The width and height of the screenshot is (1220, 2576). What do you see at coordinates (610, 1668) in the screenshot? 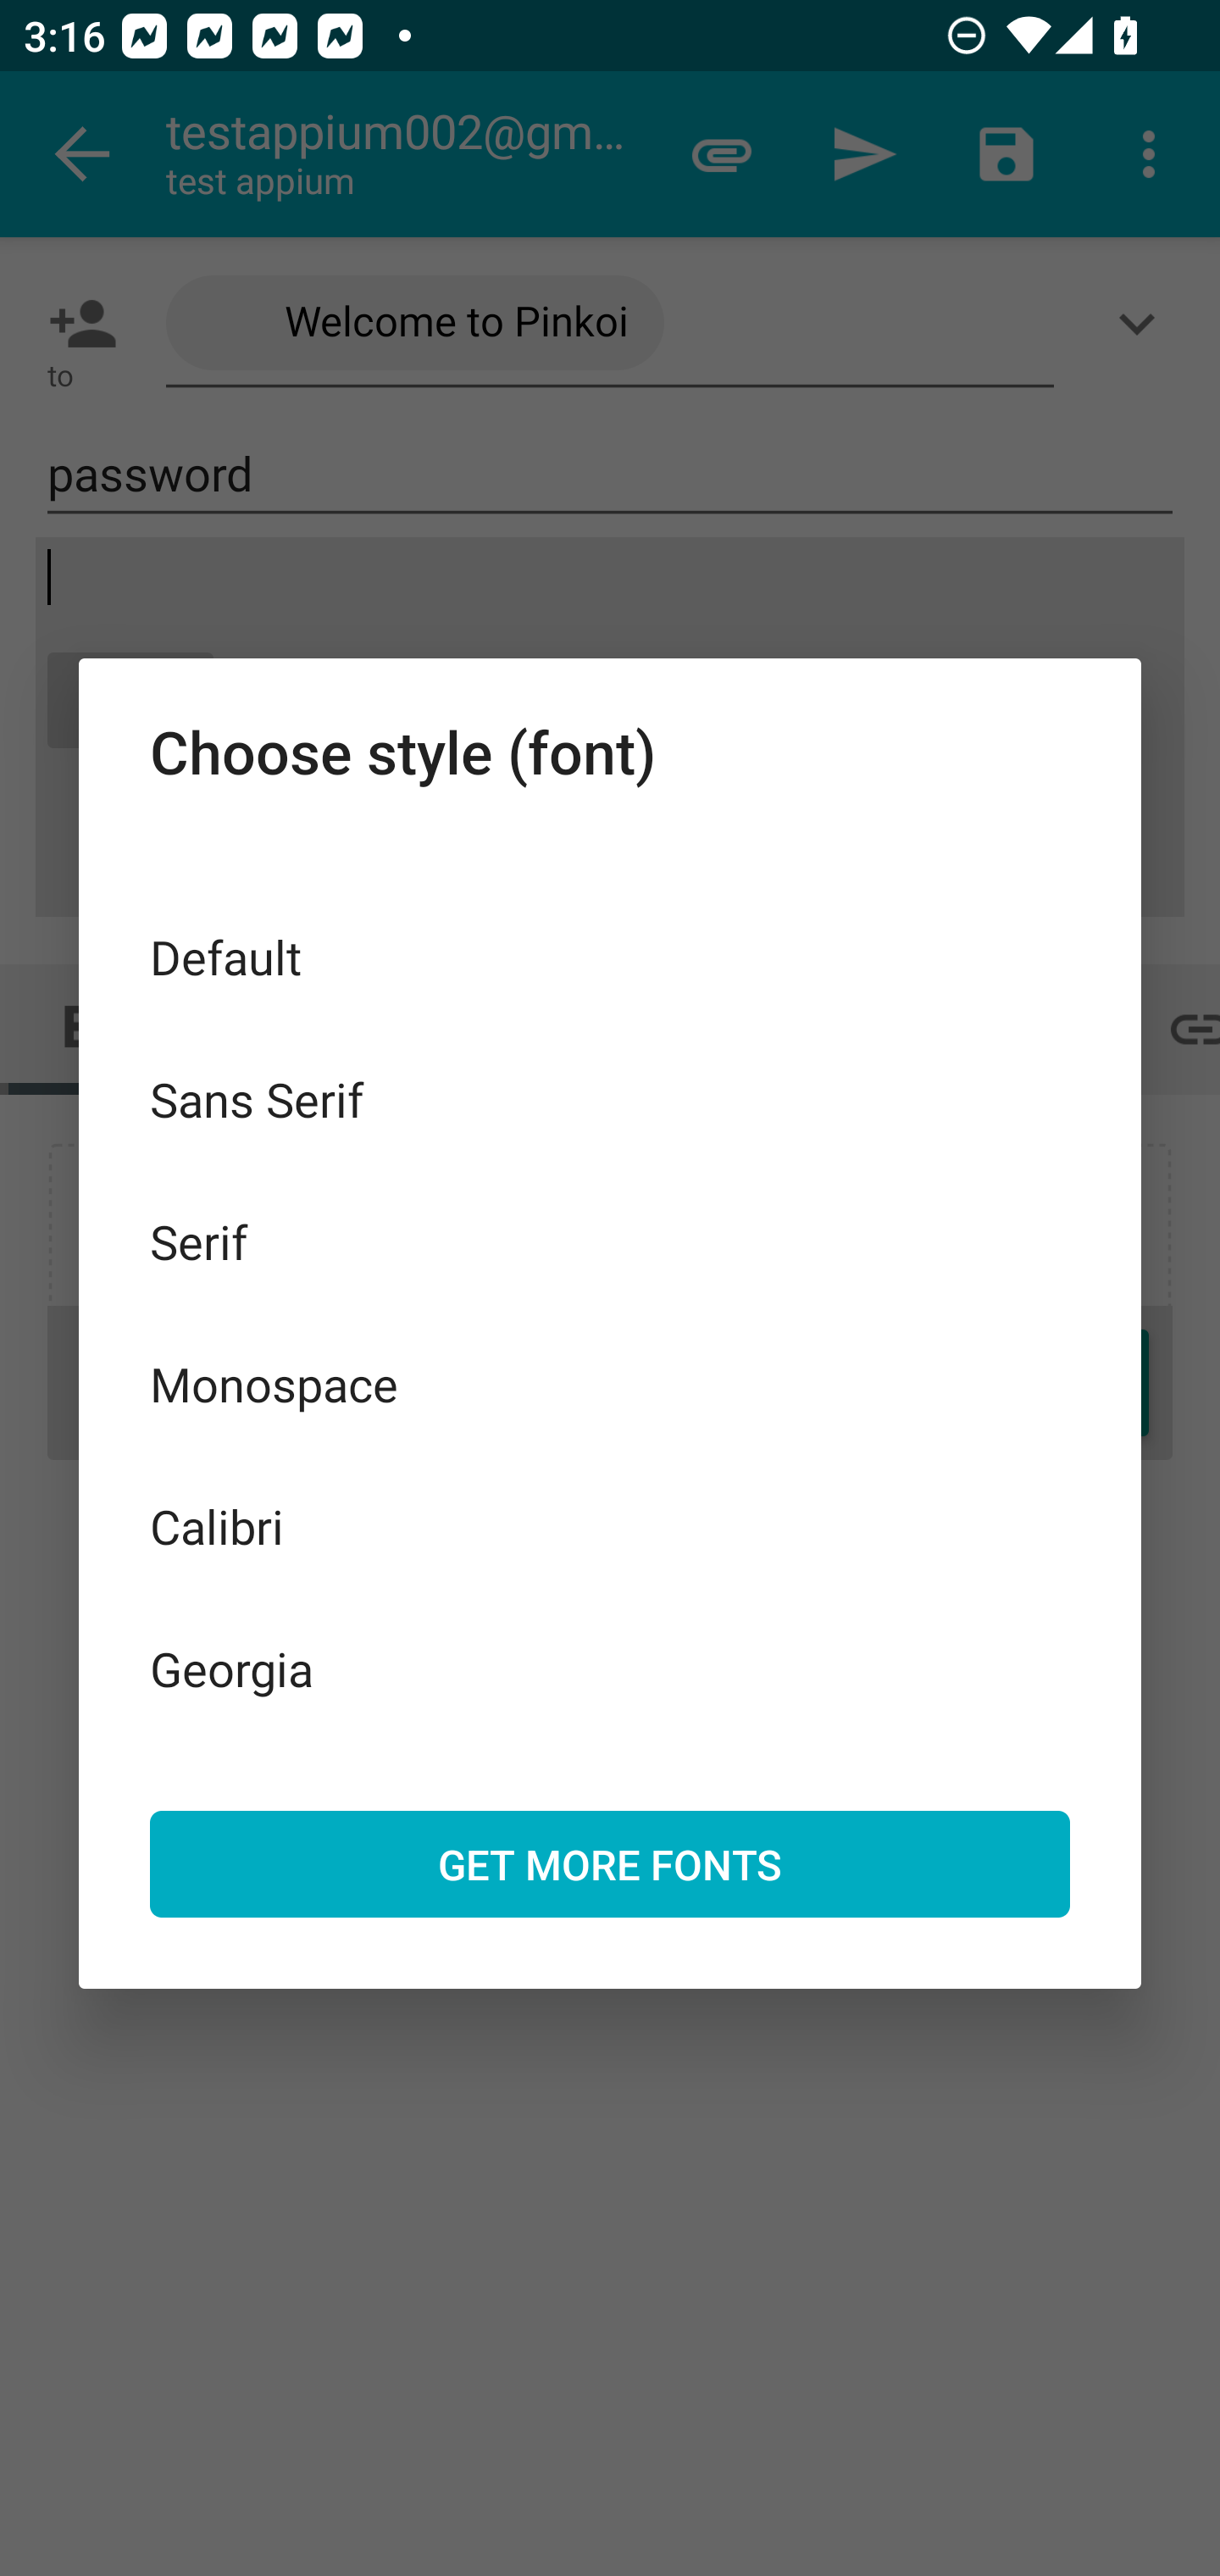
I see `Georgia` at bounding box center [610, 1668].